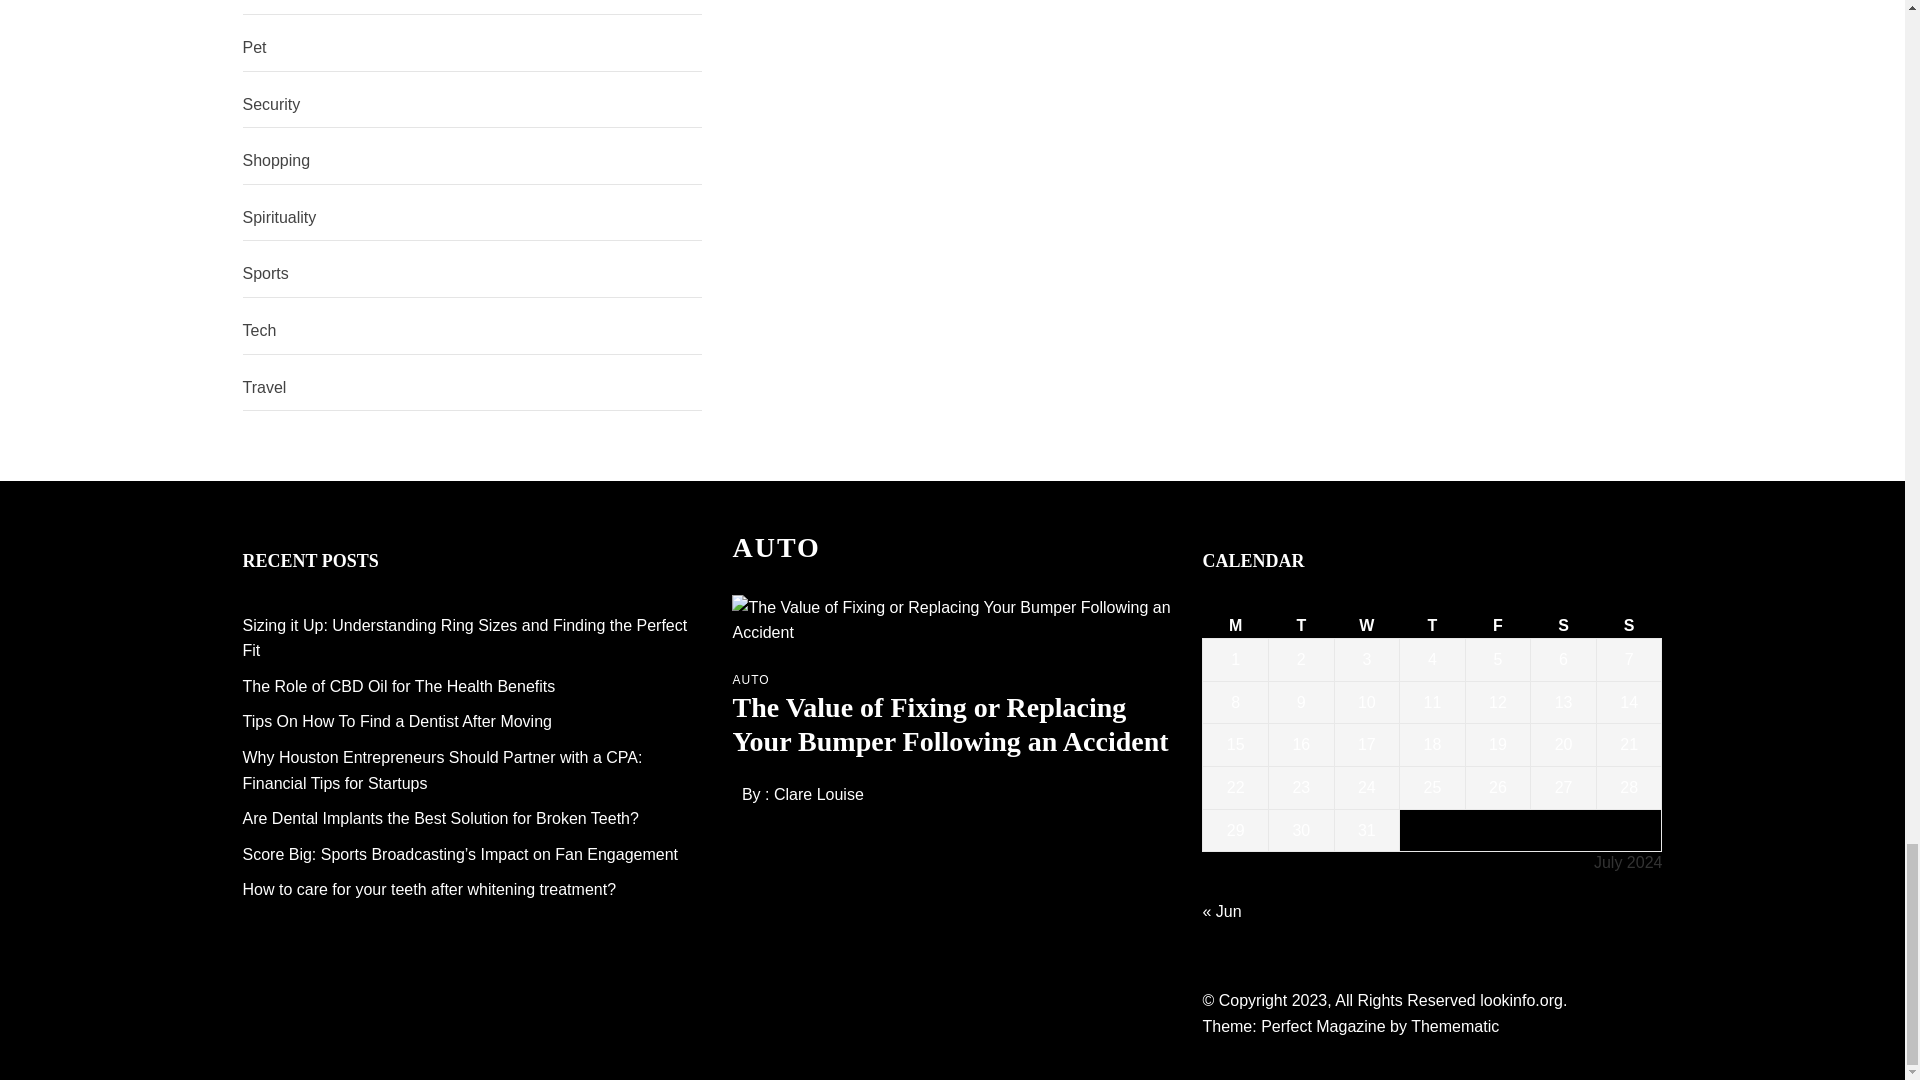  Describe the element at coordinates (1366, 626) in the screenshot. I see `Wednesday` at that location.